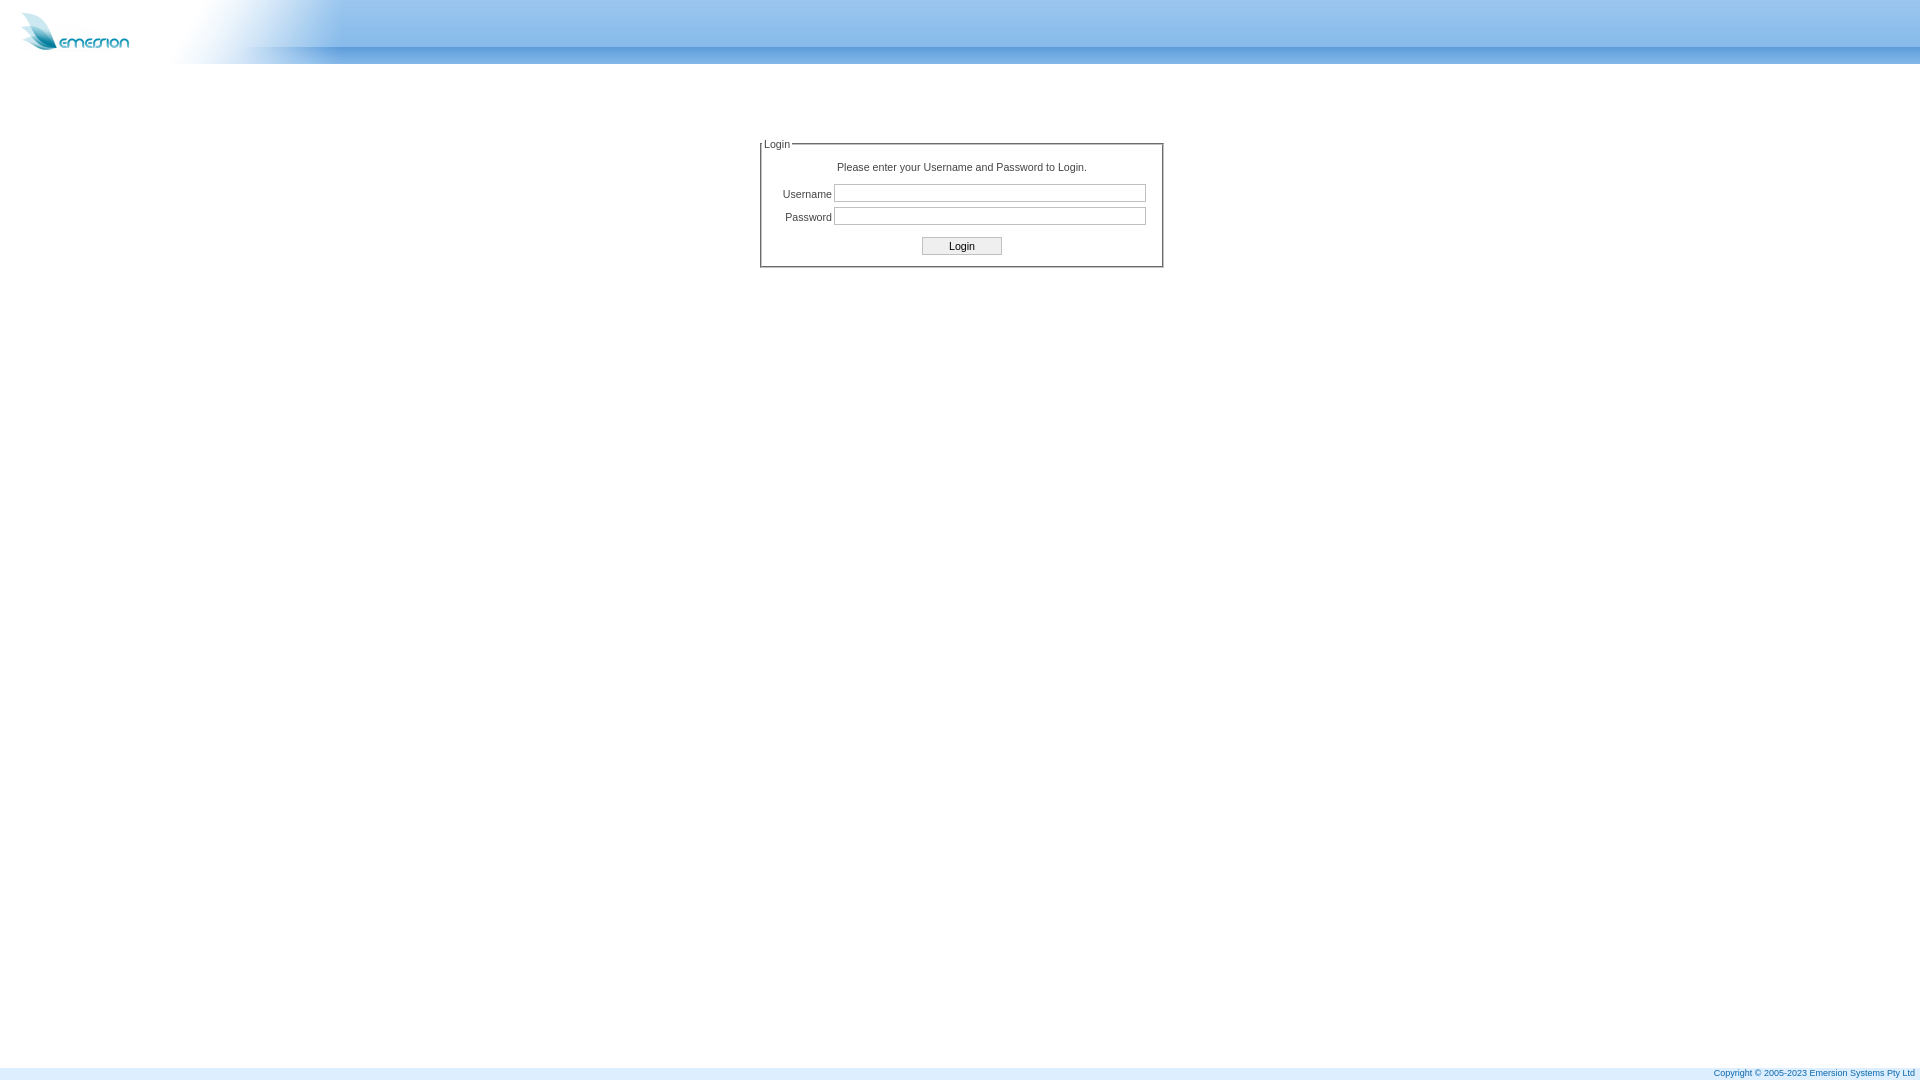 Image resolution: width=1920 pixels, height=1080 pixels. I want to click on Login, so click(962, 246).